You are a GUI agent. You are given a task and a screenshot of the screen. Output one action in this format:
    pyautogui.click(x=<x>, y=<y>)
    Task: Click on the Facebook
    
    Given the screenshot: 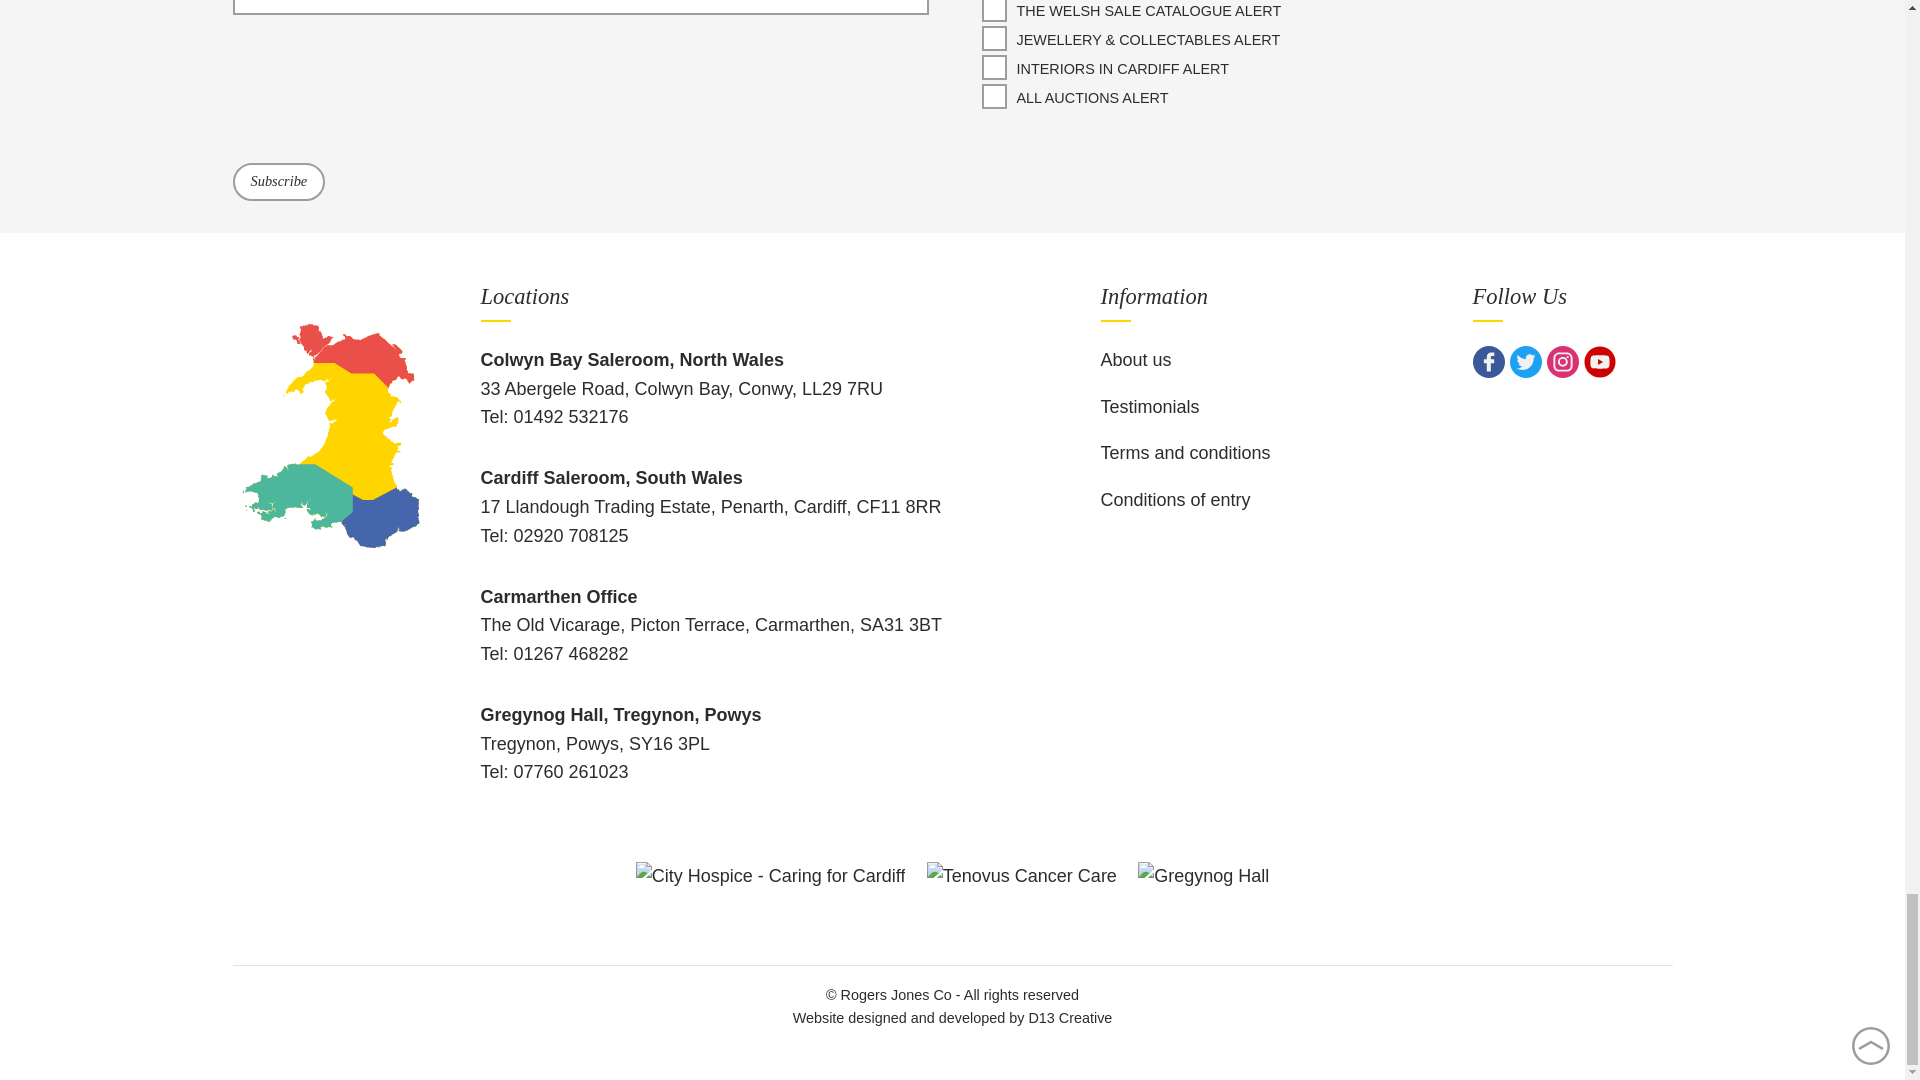 What is the action you would take?
    pyautogui.click(x=1488, y=362)
    